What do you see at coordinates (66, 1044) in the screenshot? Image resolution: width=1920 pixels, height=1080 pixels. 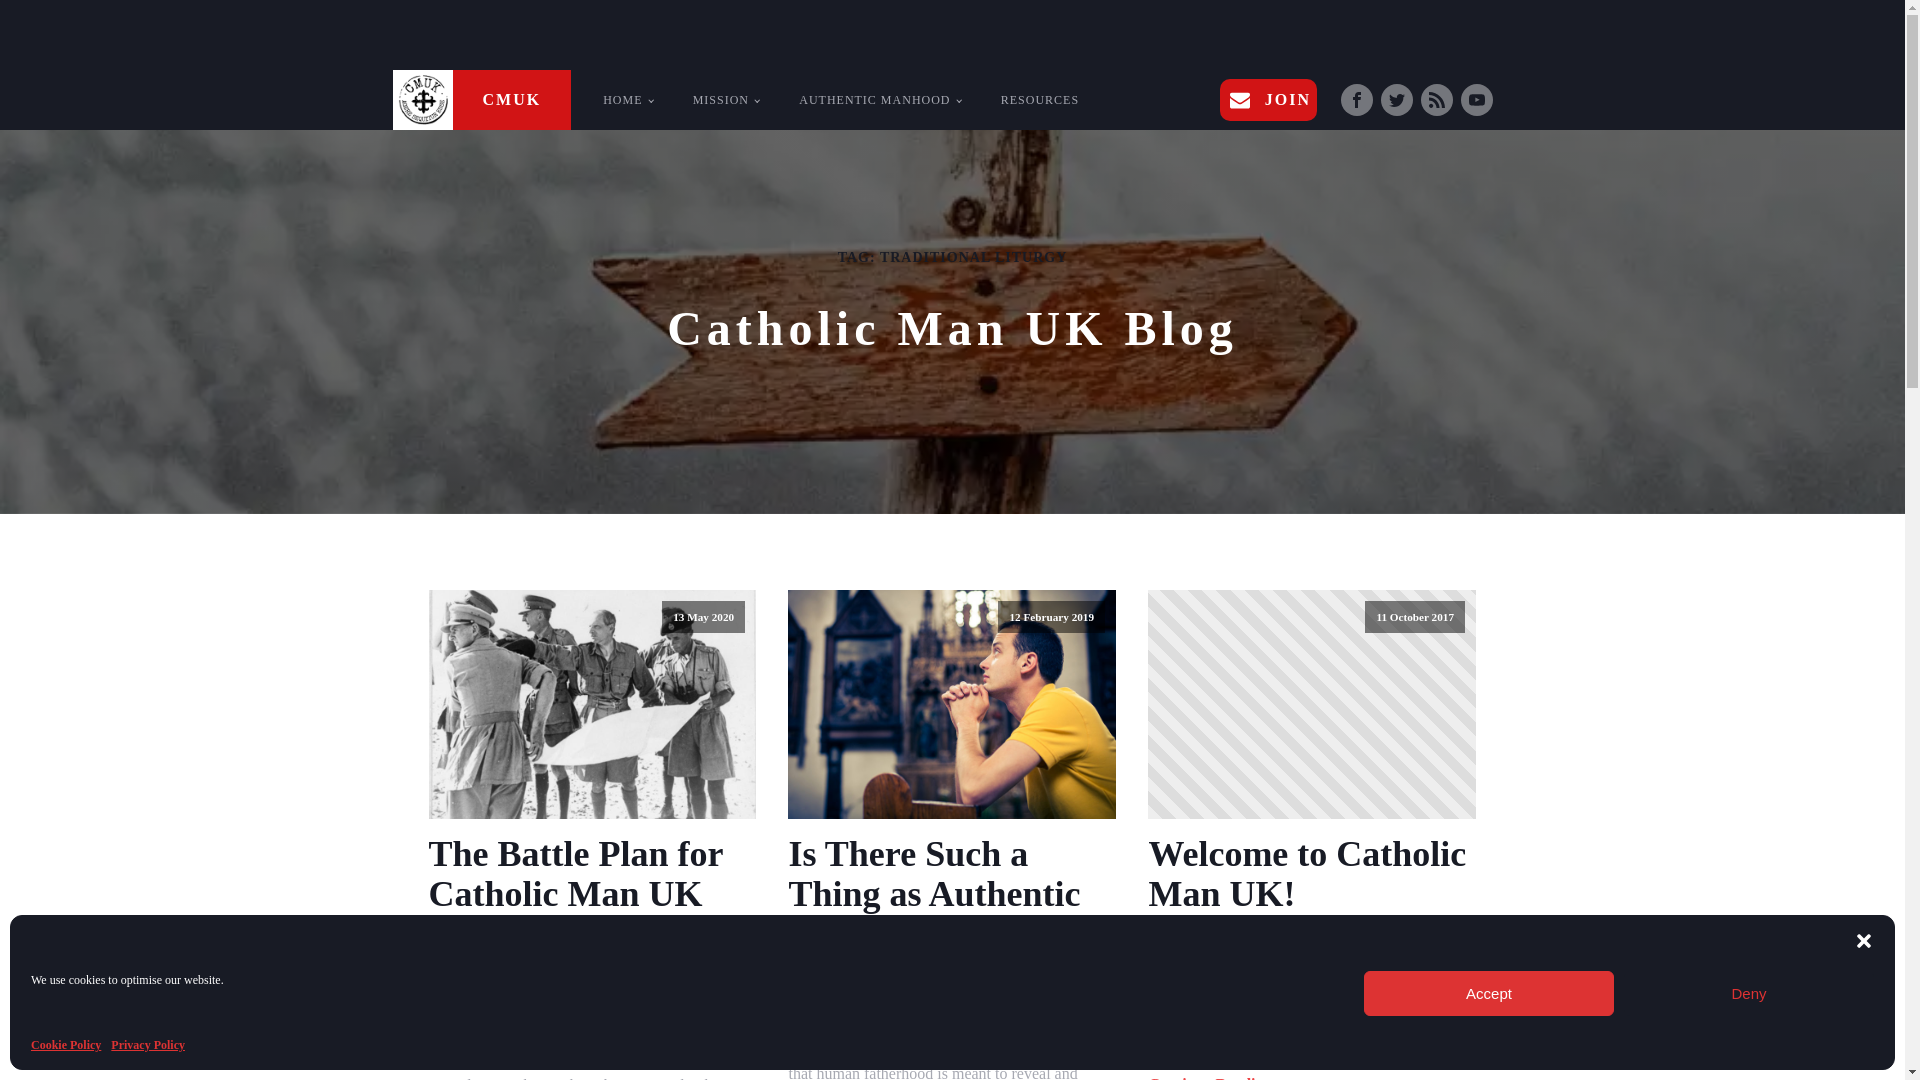 I see `Cookie Policy` at bounding box center [66, 1044].